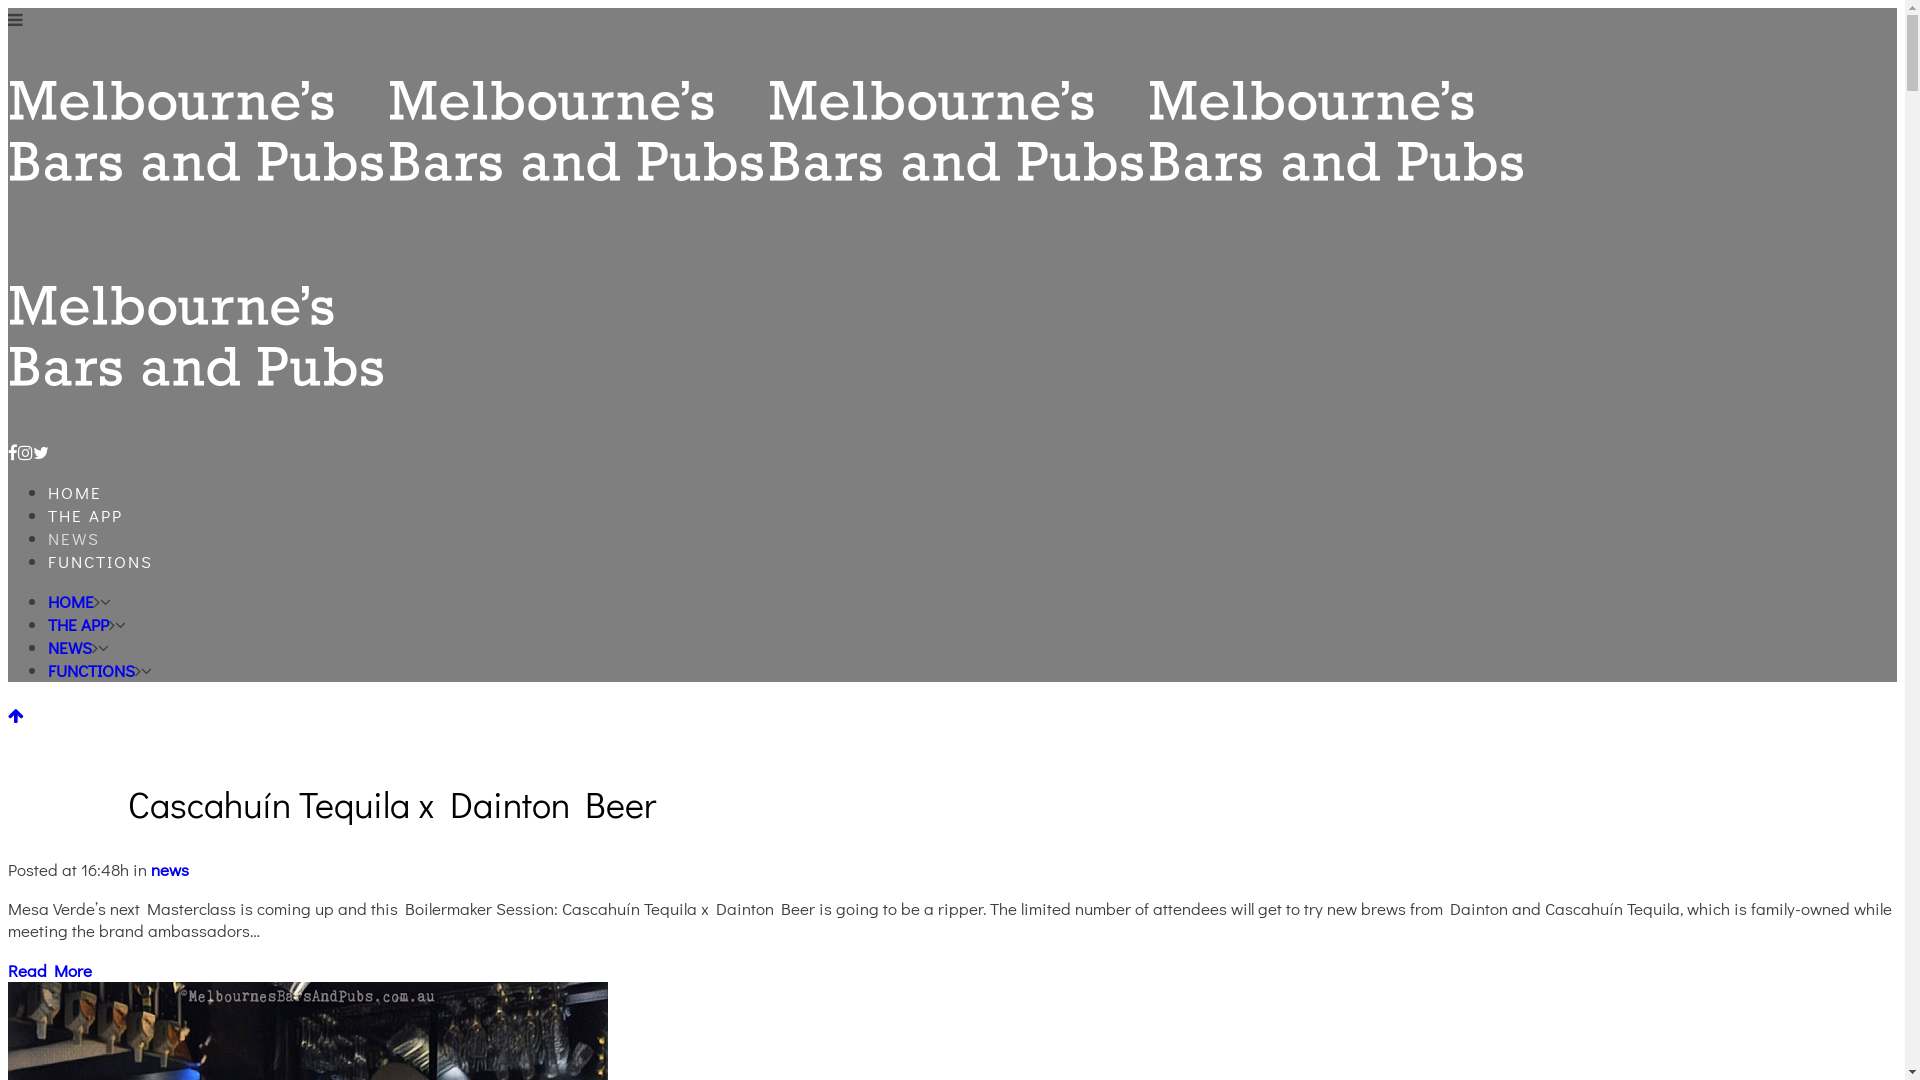 The height and width of the screenshot is (1080, 1920). Describe the element at coordinates (75, 492) in the screenshot. I see `HOME` at that location.